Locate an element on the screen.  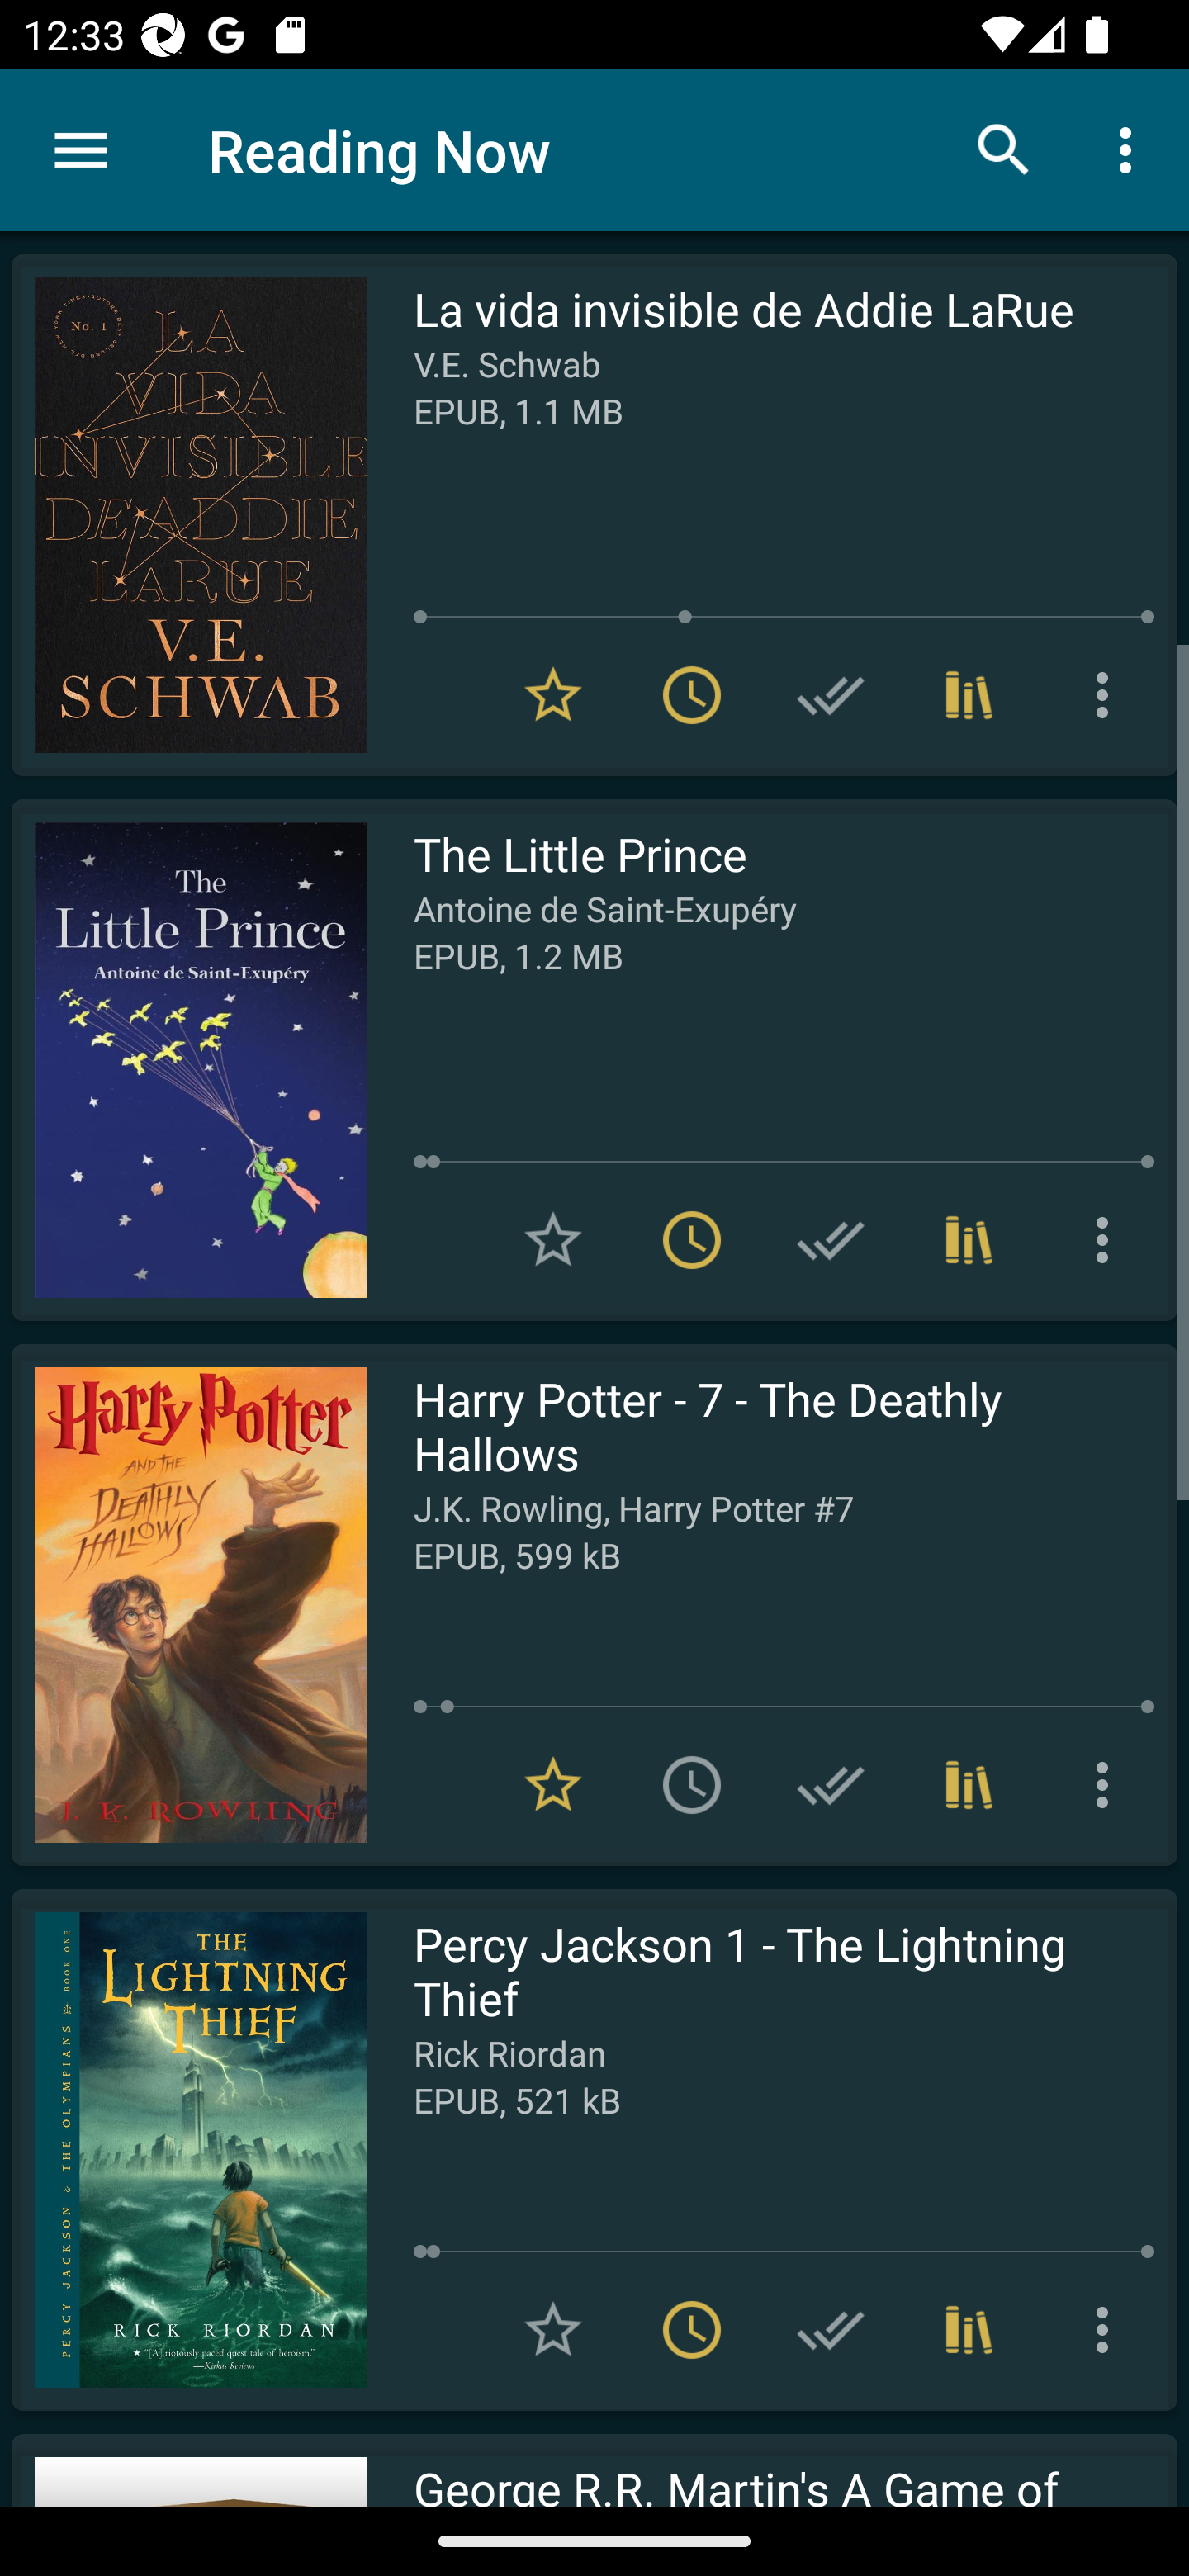
Add to Favorites is located at coordinates (553, 1238).